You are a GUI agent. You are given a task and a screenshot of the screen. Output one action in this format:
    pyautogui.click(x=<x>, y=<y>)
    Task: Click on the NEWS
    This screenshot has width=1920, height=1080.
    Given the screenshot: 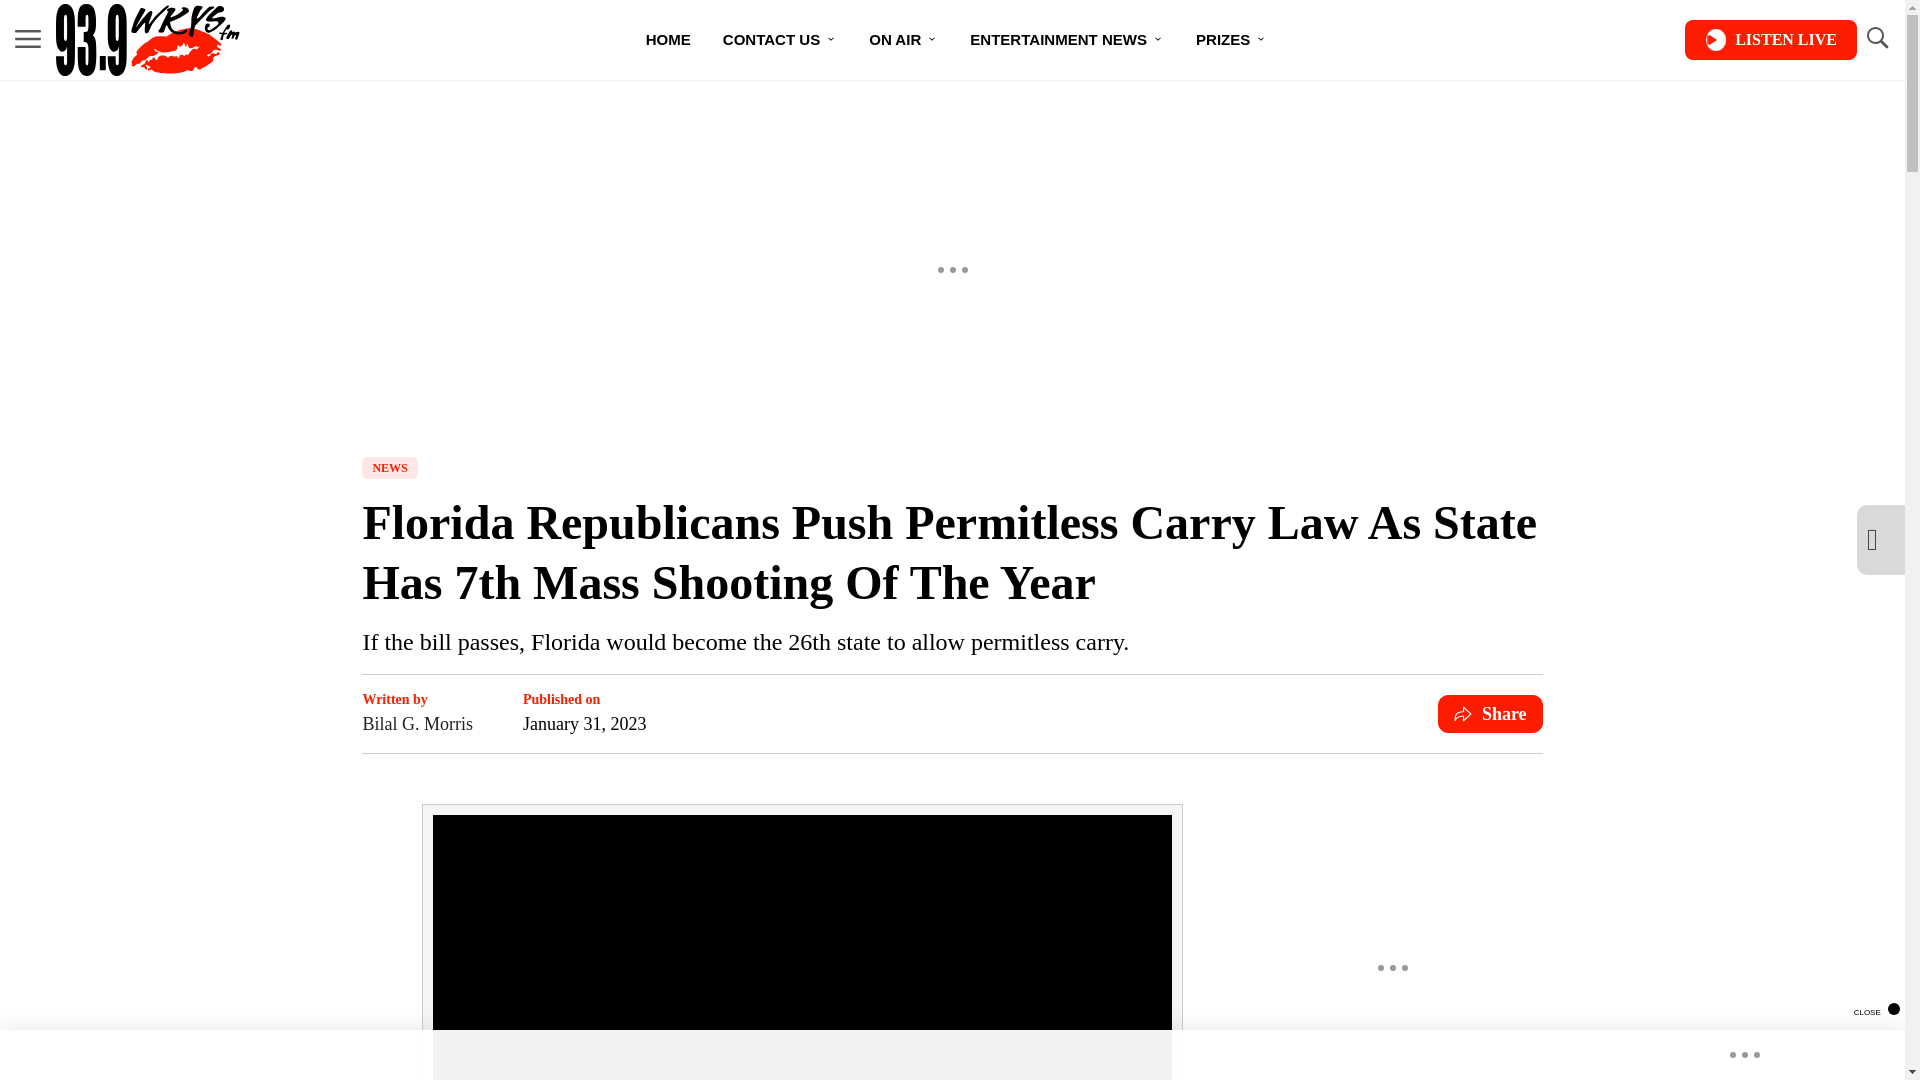 What is the action you would take?
    pyautogui.click(x=389, y=468)
    